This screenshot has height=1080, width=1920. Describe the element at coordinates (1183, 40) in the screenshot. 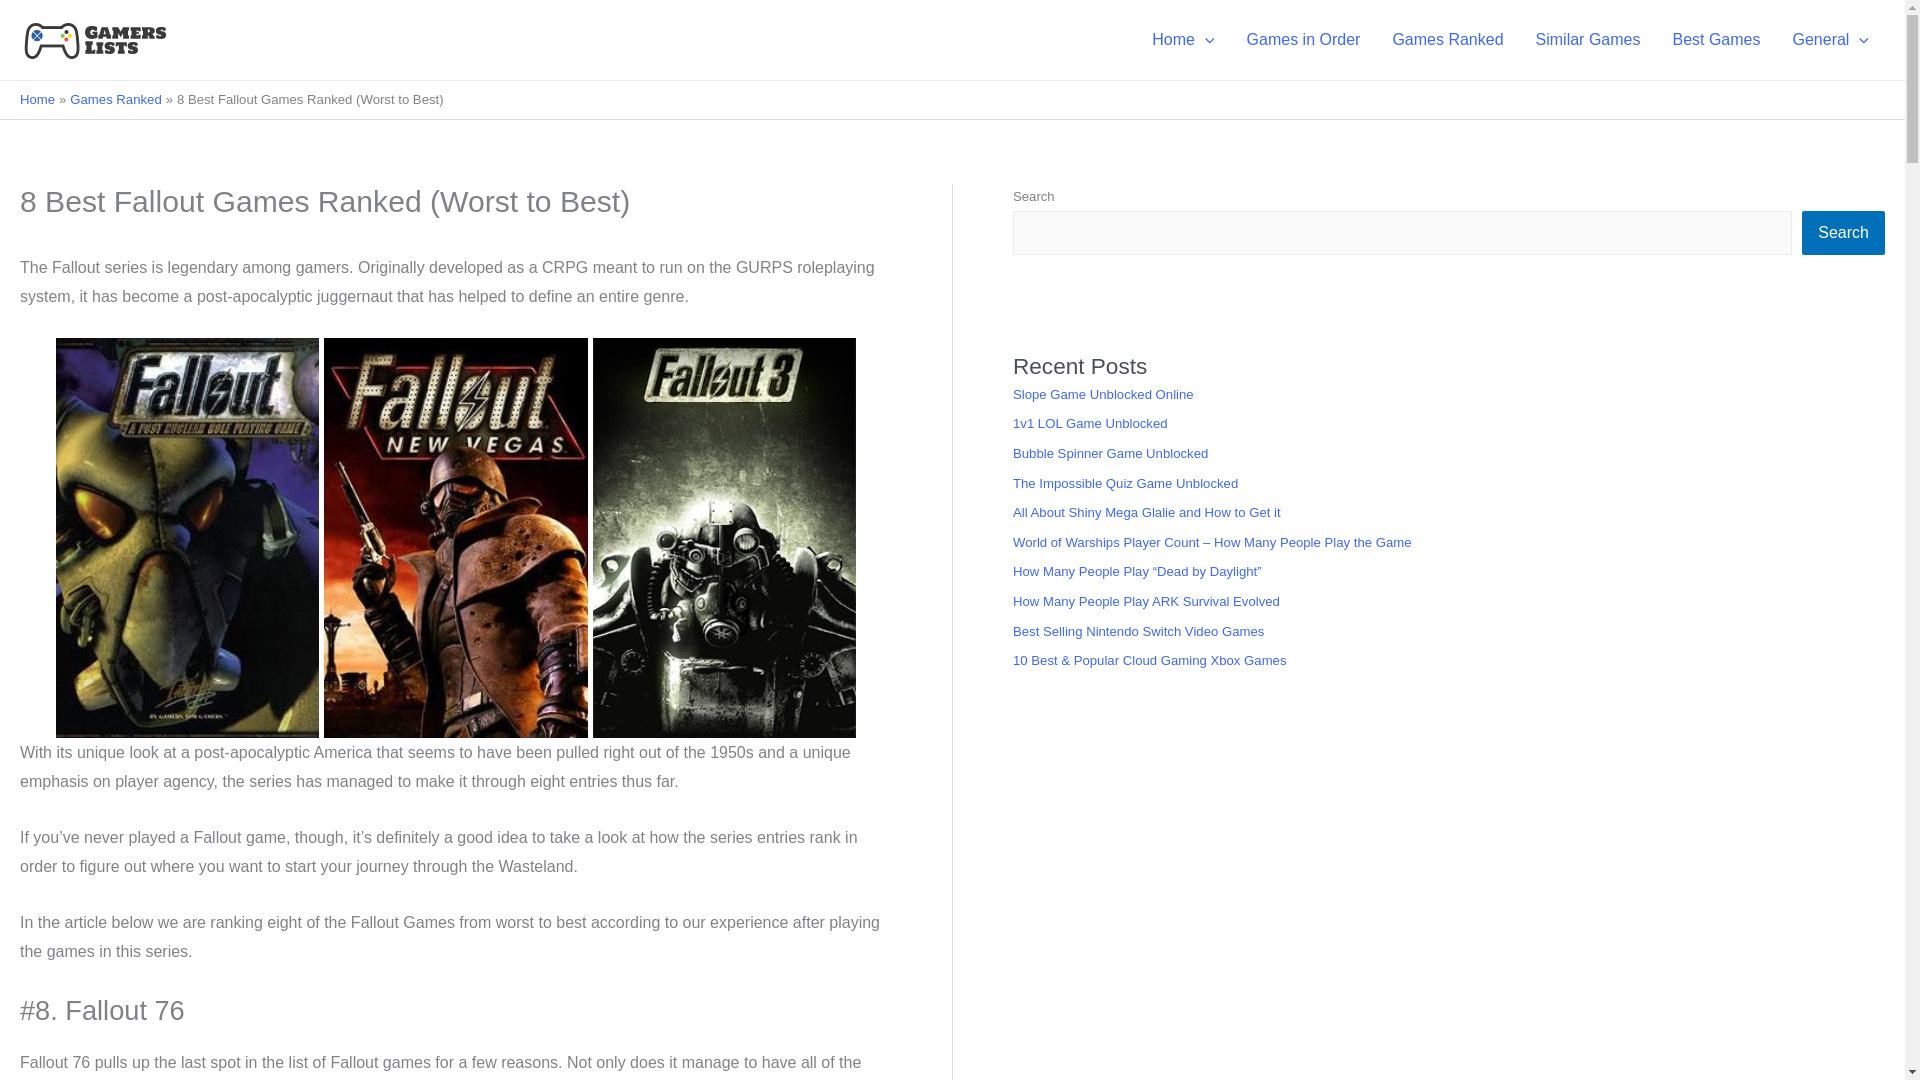

I see `Home` at that location.